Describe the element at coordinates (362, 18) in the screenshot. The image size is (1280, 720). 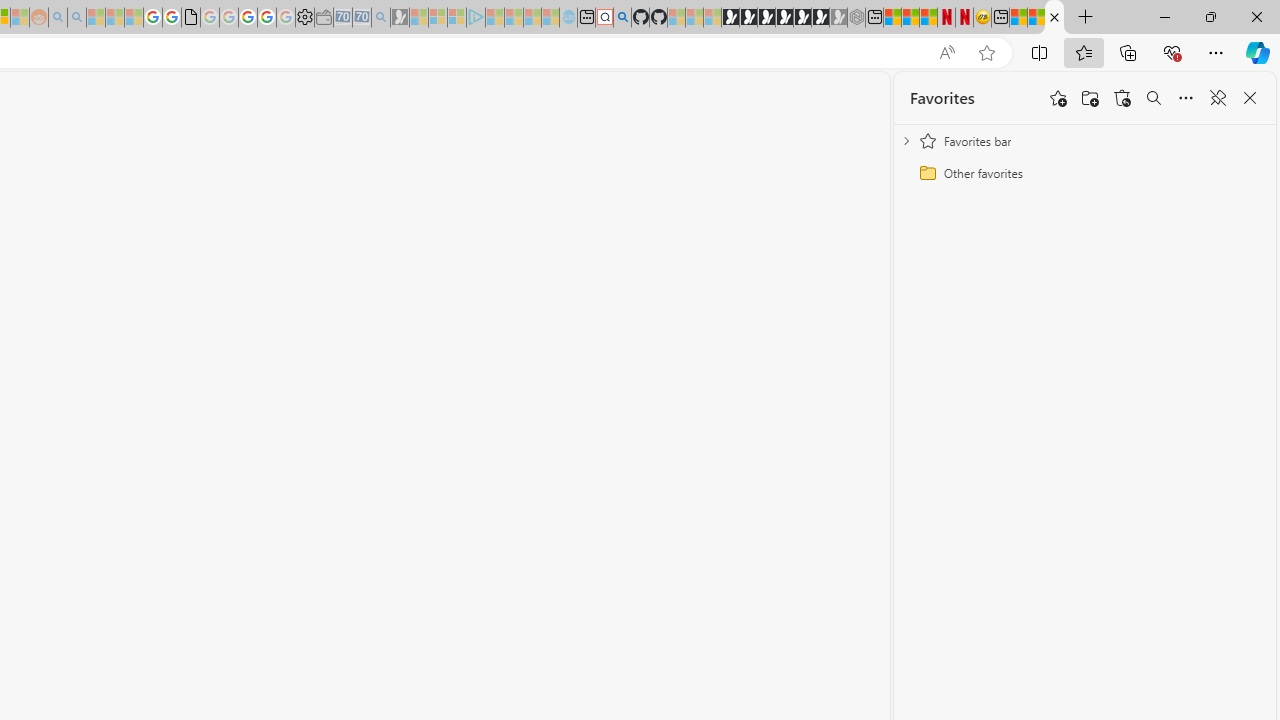
I see `Cheap Car Rentals - Save70.com - Sleeping` at that location.